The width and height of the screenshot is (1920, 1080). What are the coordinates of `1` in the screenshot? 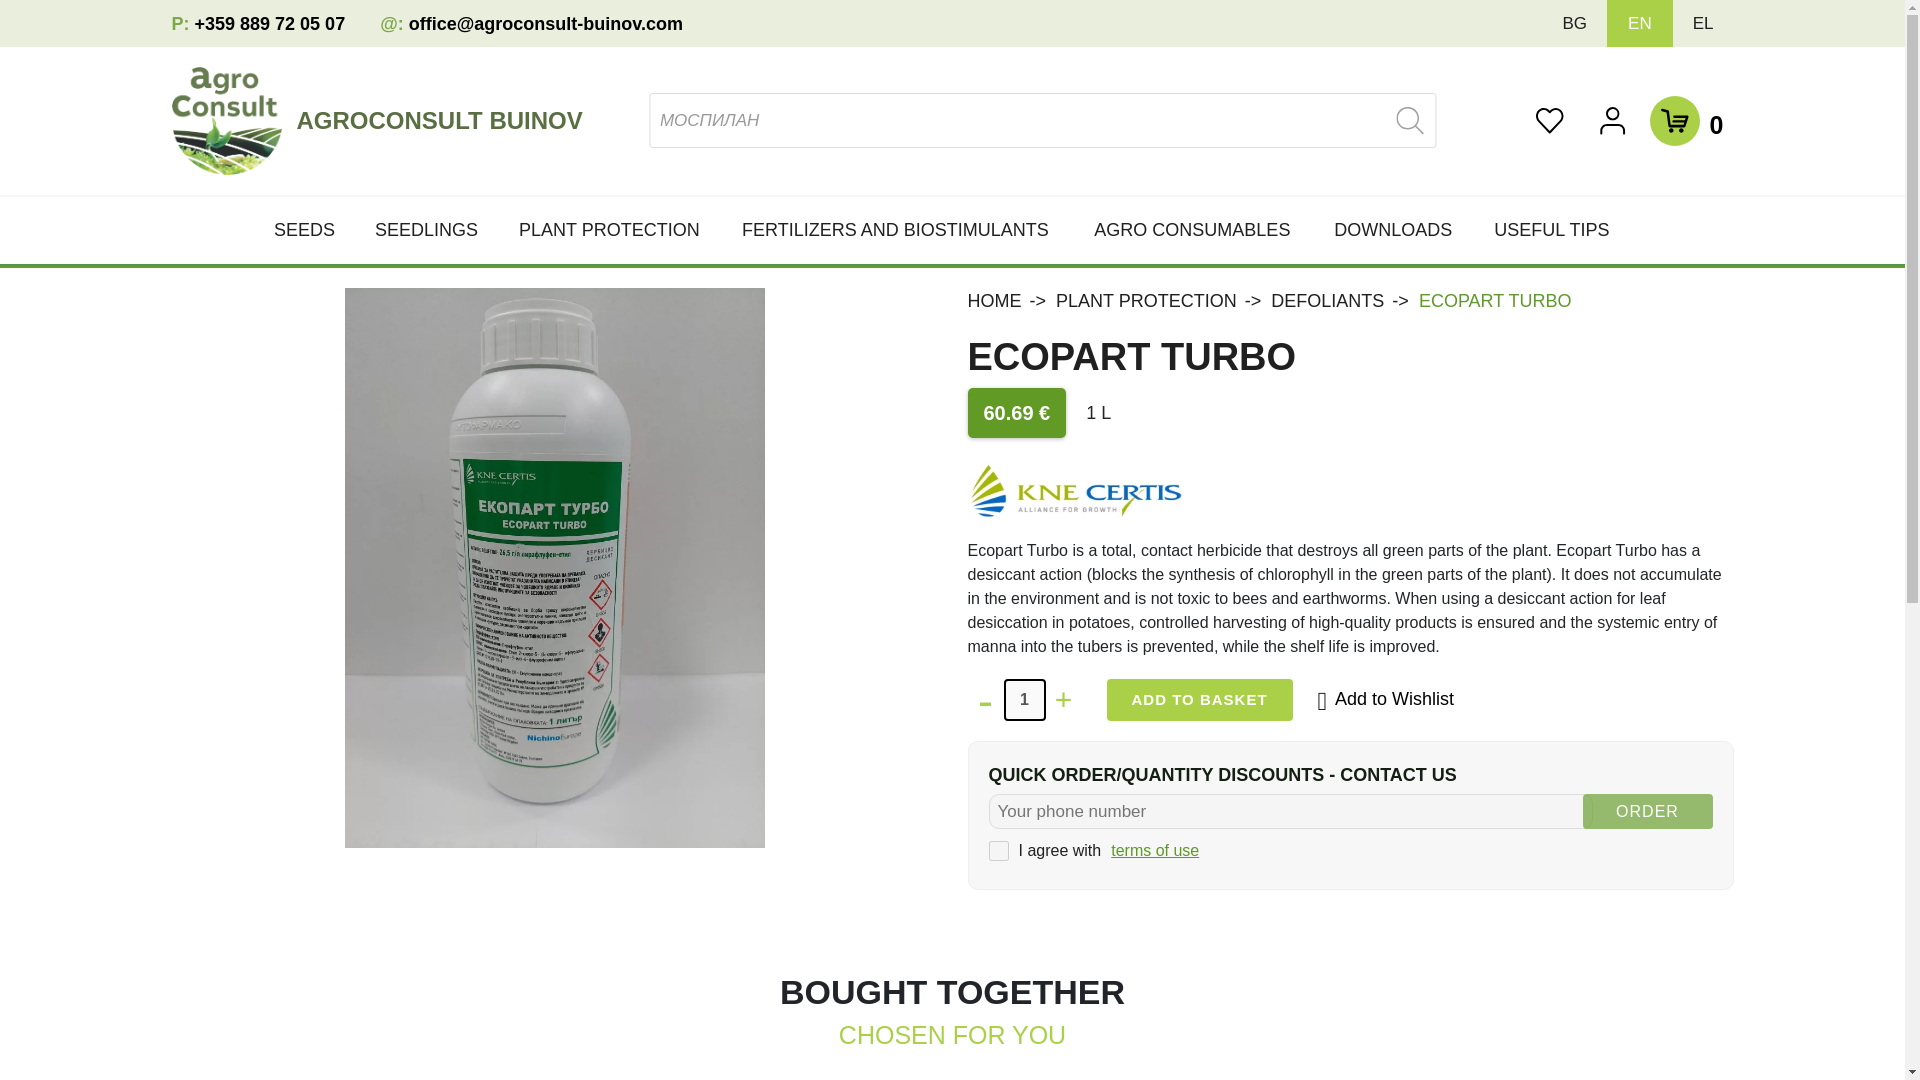 It's located at (1025, 700).